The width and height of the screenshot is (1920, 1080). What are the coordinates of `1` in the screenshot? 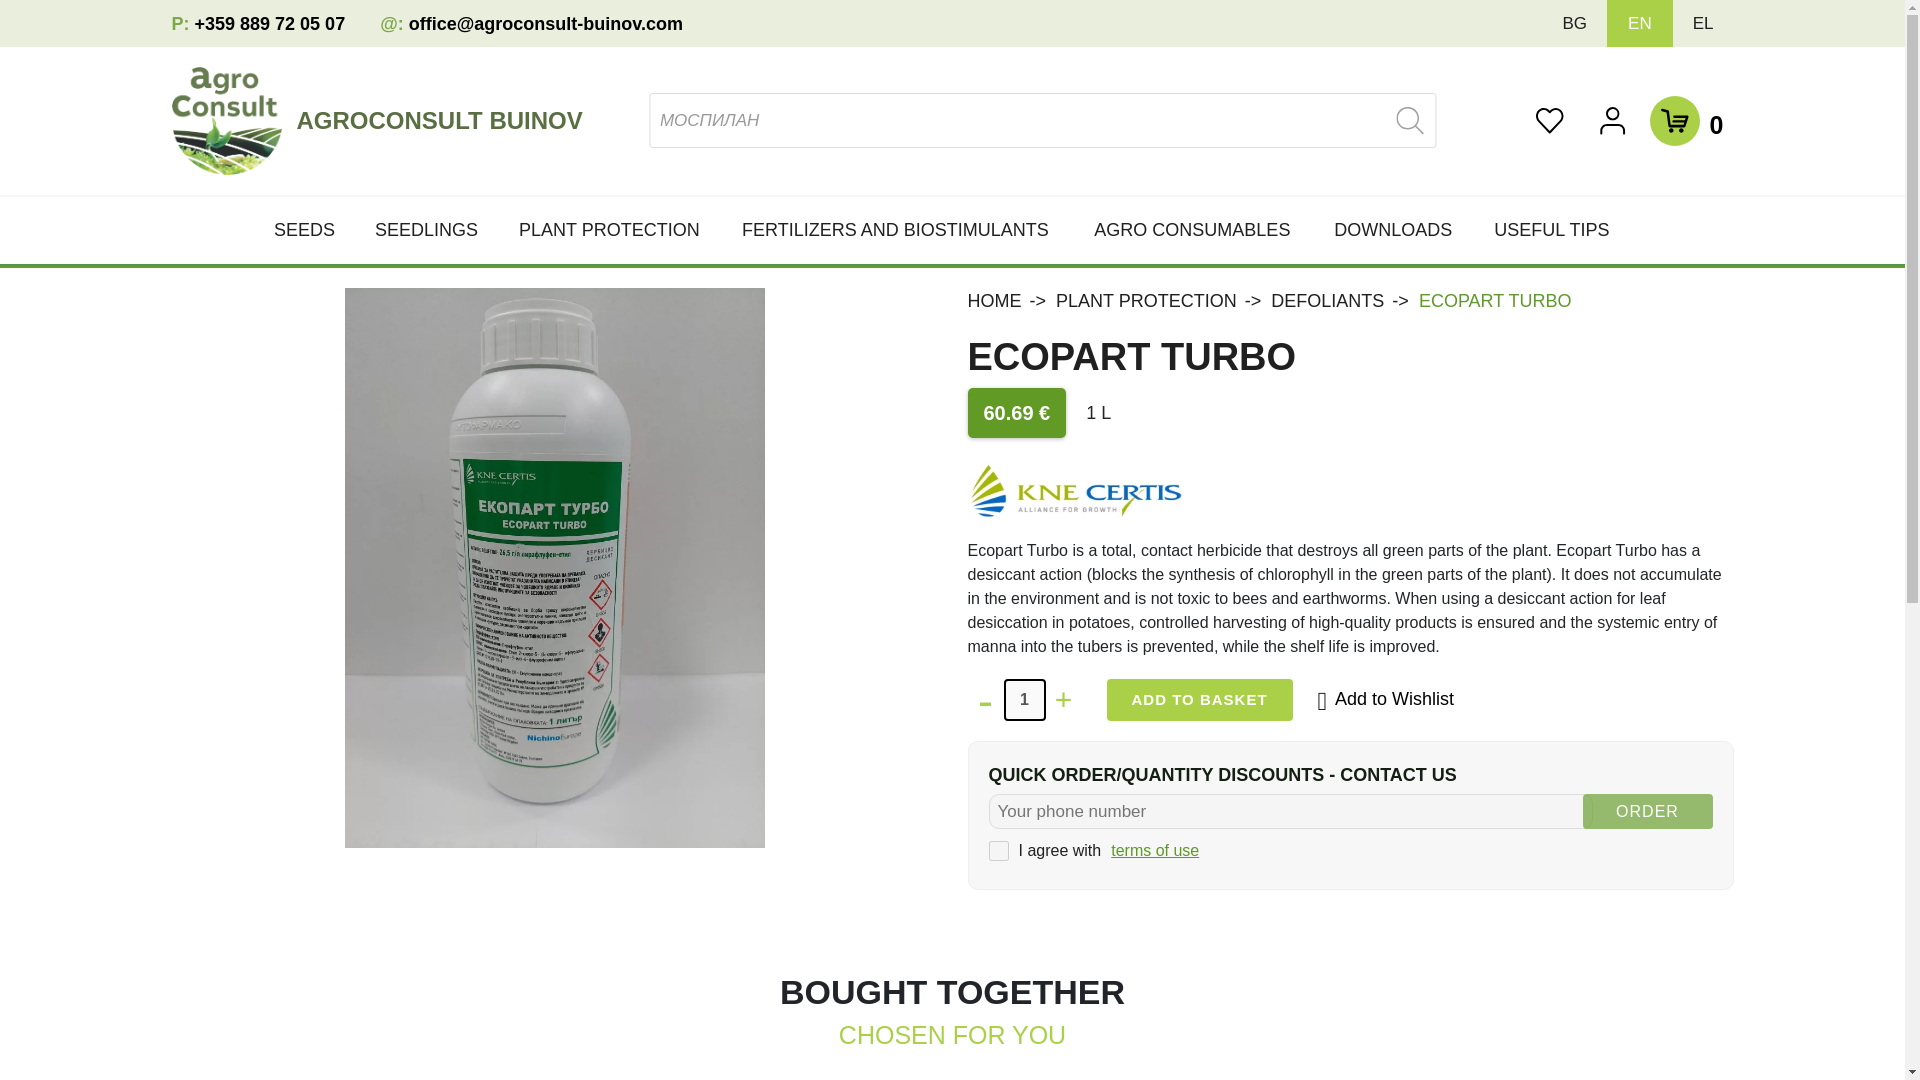 It's located at (1025, 700).